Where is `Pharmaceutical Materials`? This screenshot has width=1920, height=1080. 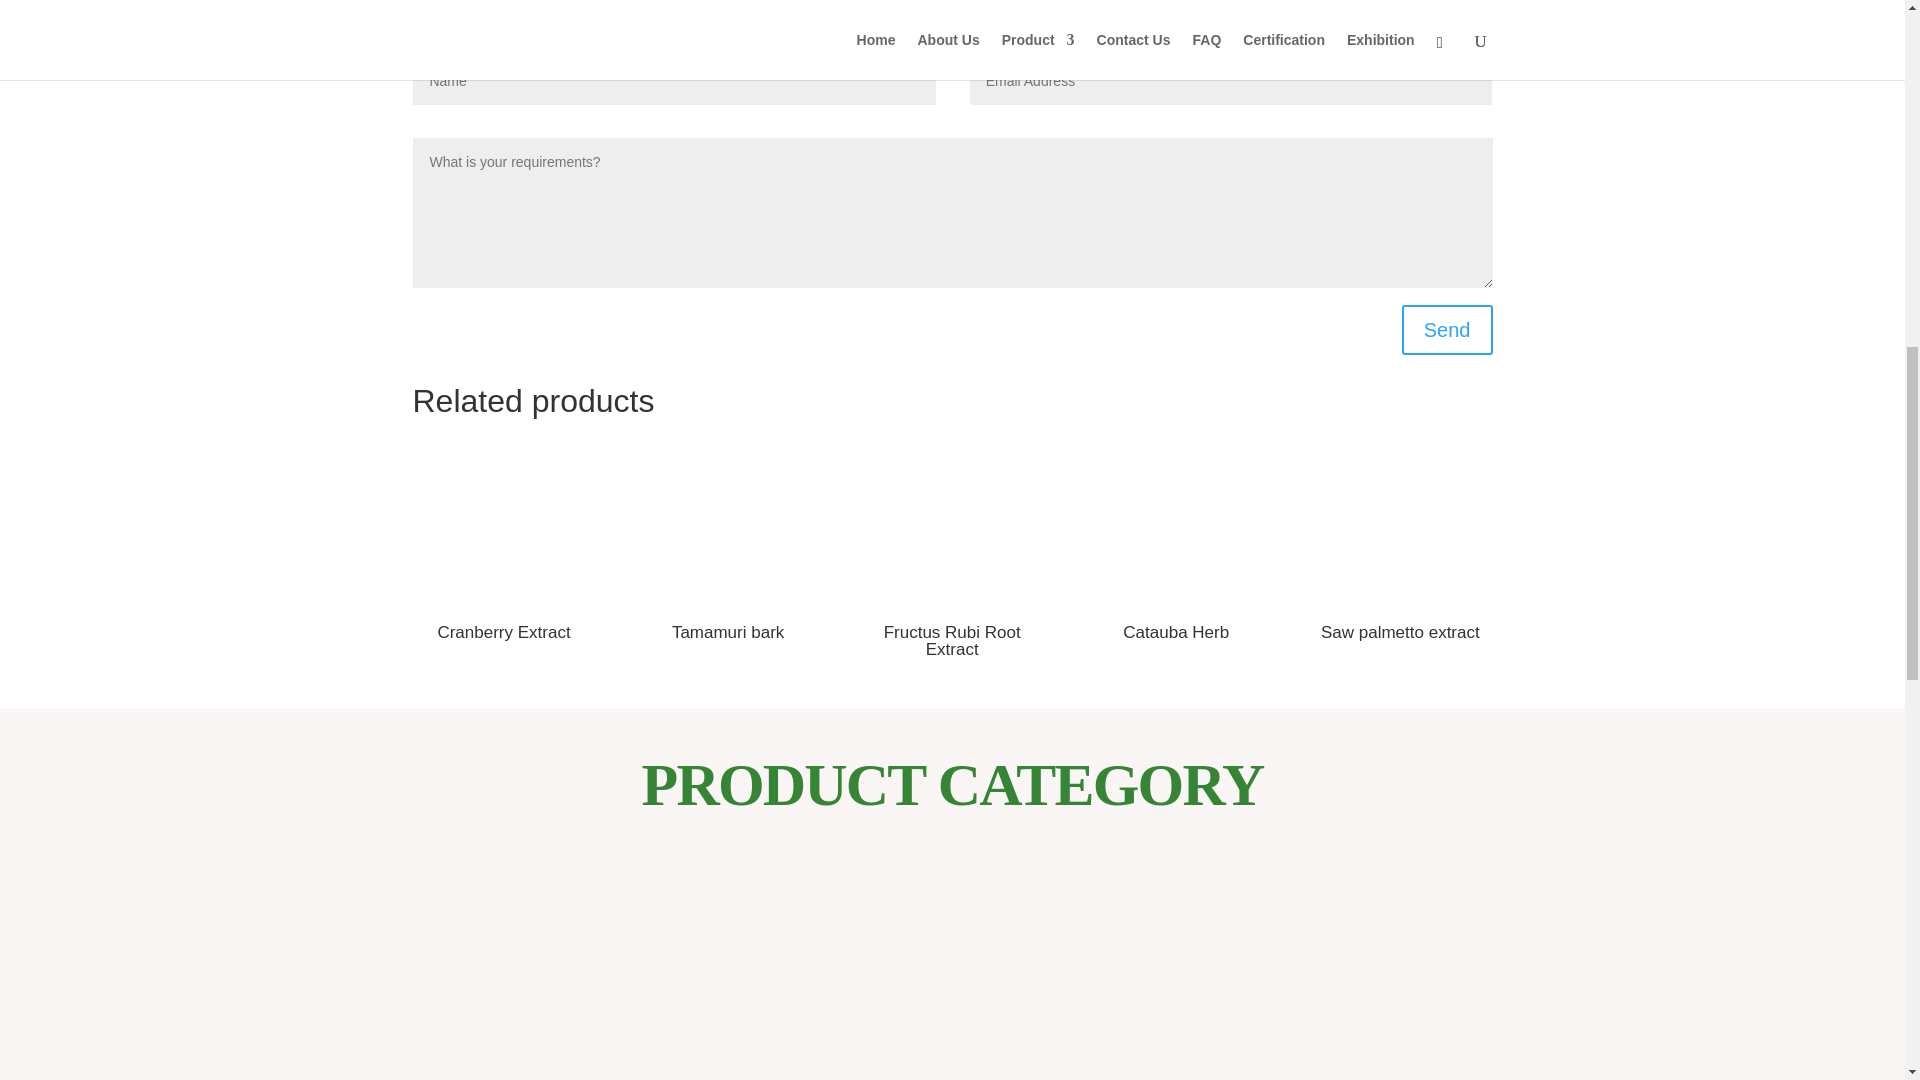
Pharmaceutical Materials is located at coordinates (410, 982).